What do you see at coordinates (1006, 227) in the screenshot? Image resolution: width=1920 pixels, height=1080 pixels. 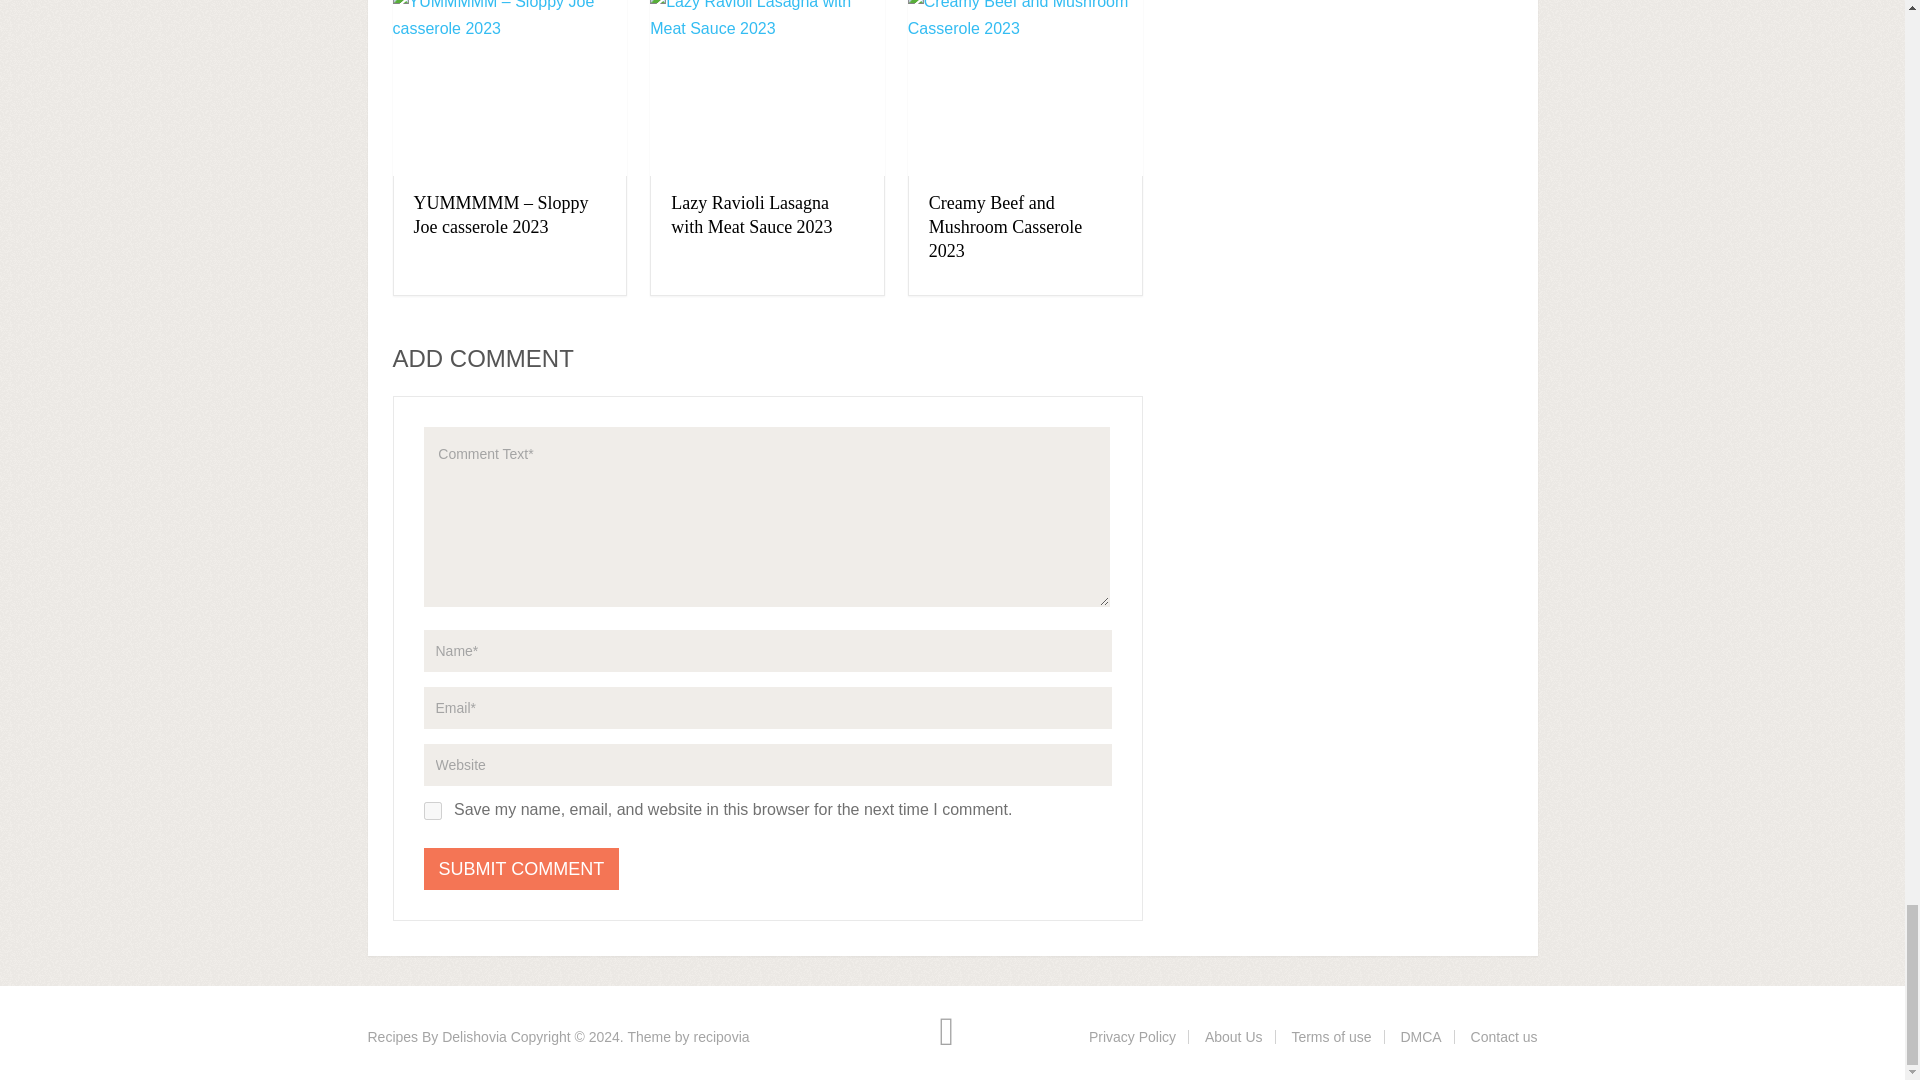 I see `Creamy Beef and Mushroom Casserole 2023` at bounding box center [1006, 227].